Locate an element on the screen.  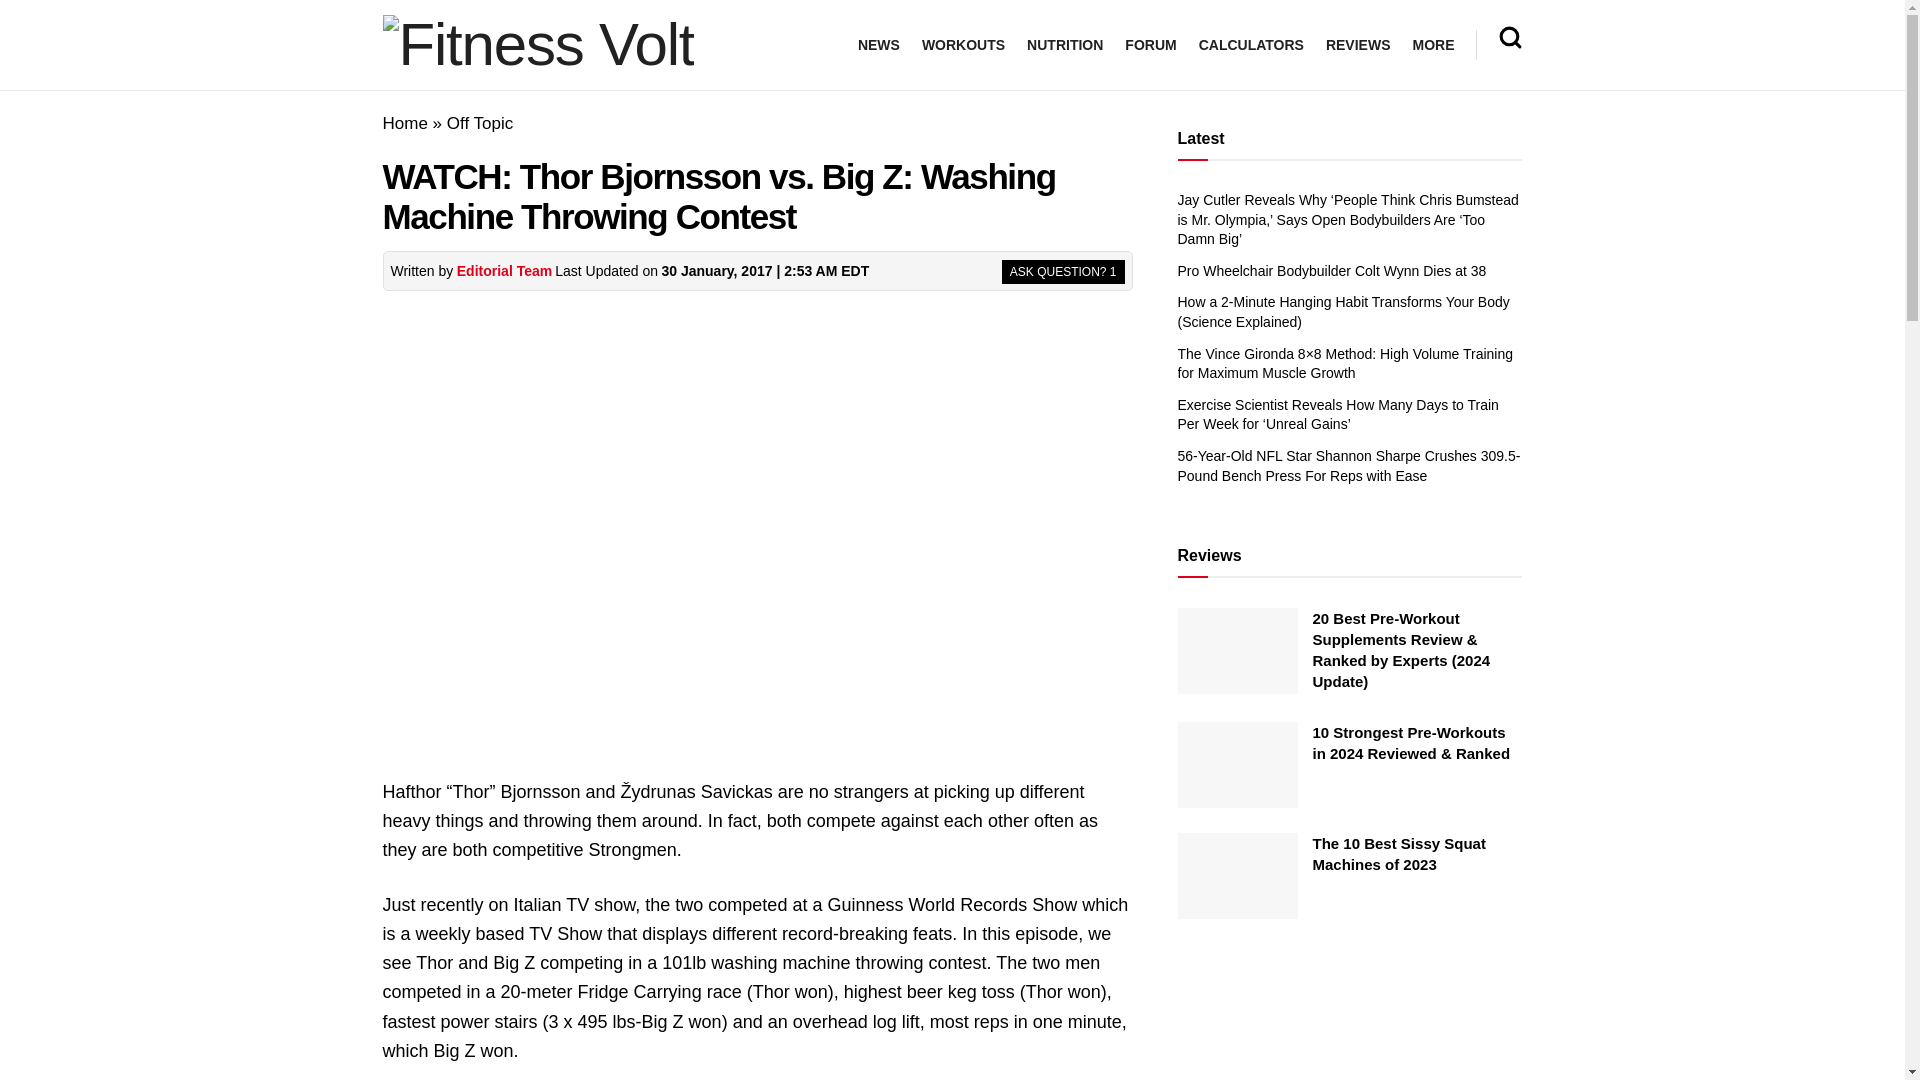
CALCULATORS is located at coordinates (1250, 45).